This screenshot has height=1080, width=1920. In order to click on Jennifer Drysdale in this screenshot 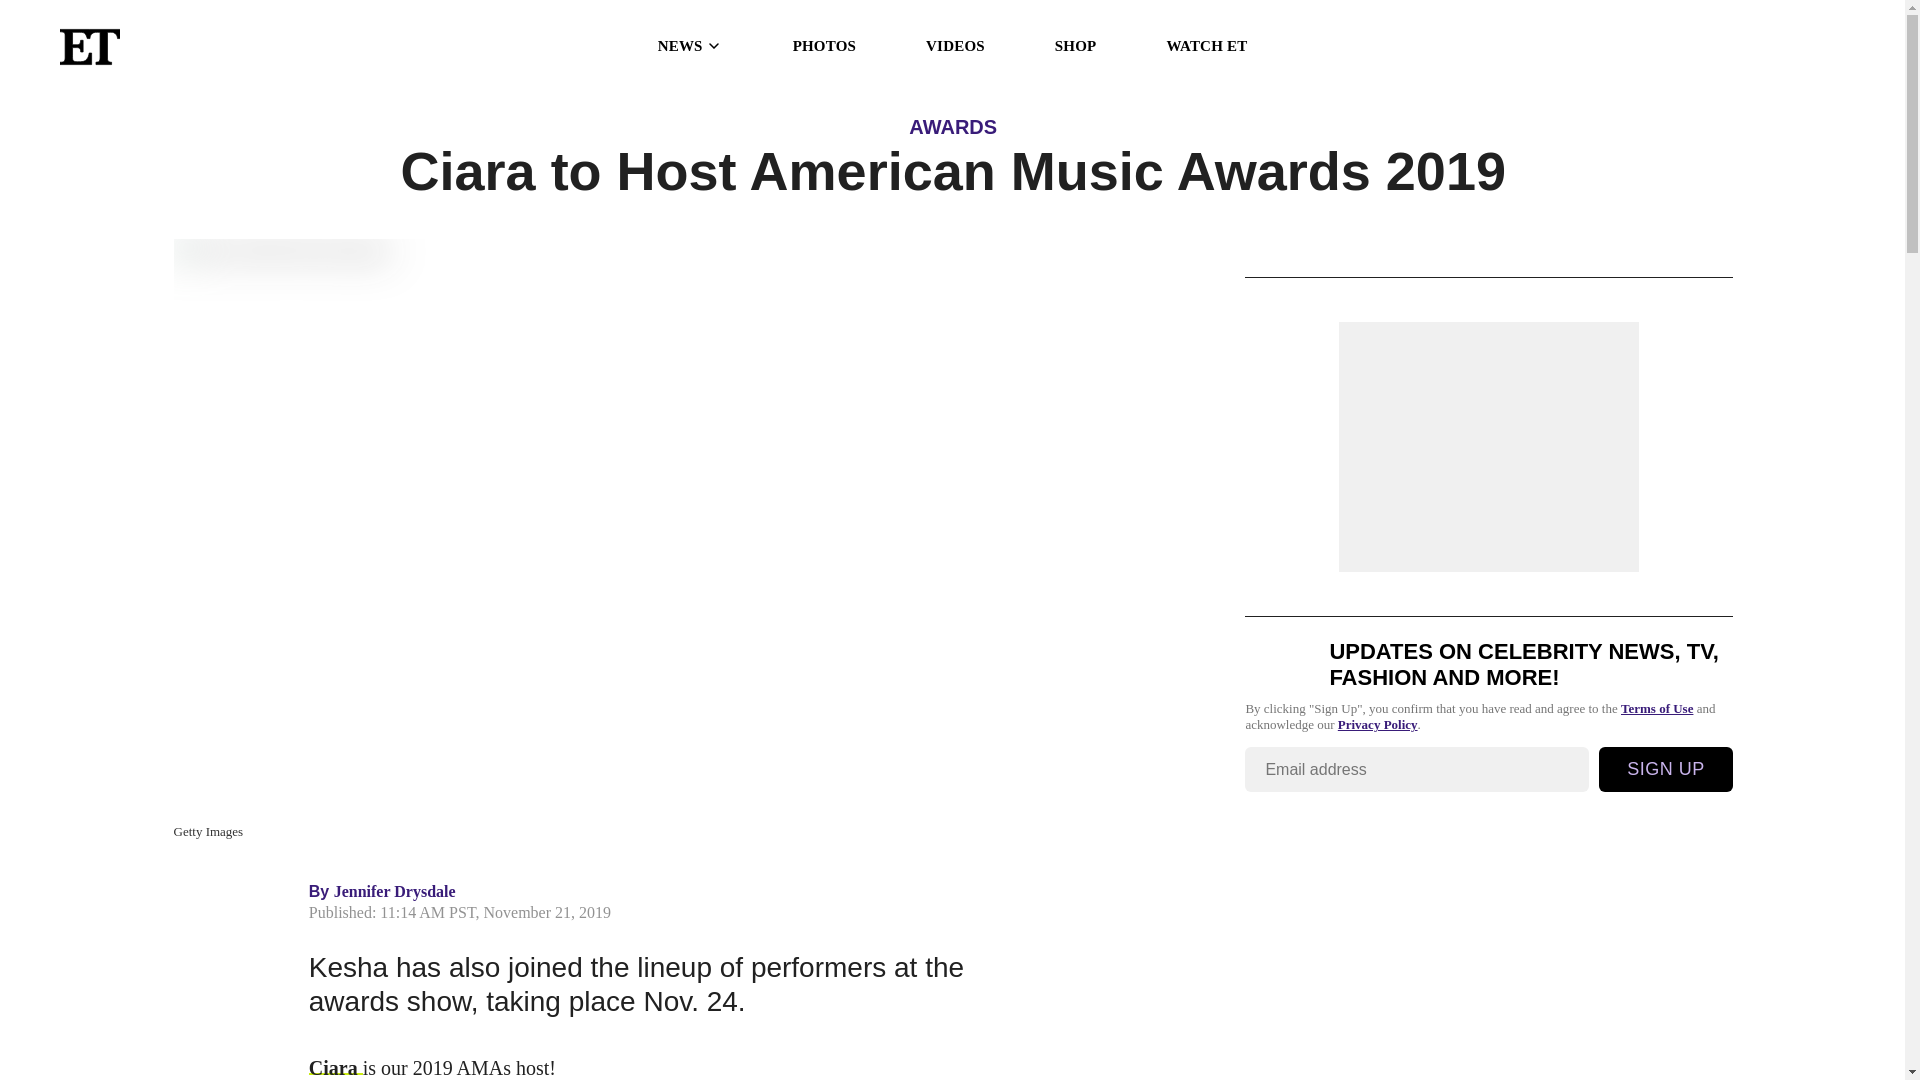, I will do `click(395, 891)`.